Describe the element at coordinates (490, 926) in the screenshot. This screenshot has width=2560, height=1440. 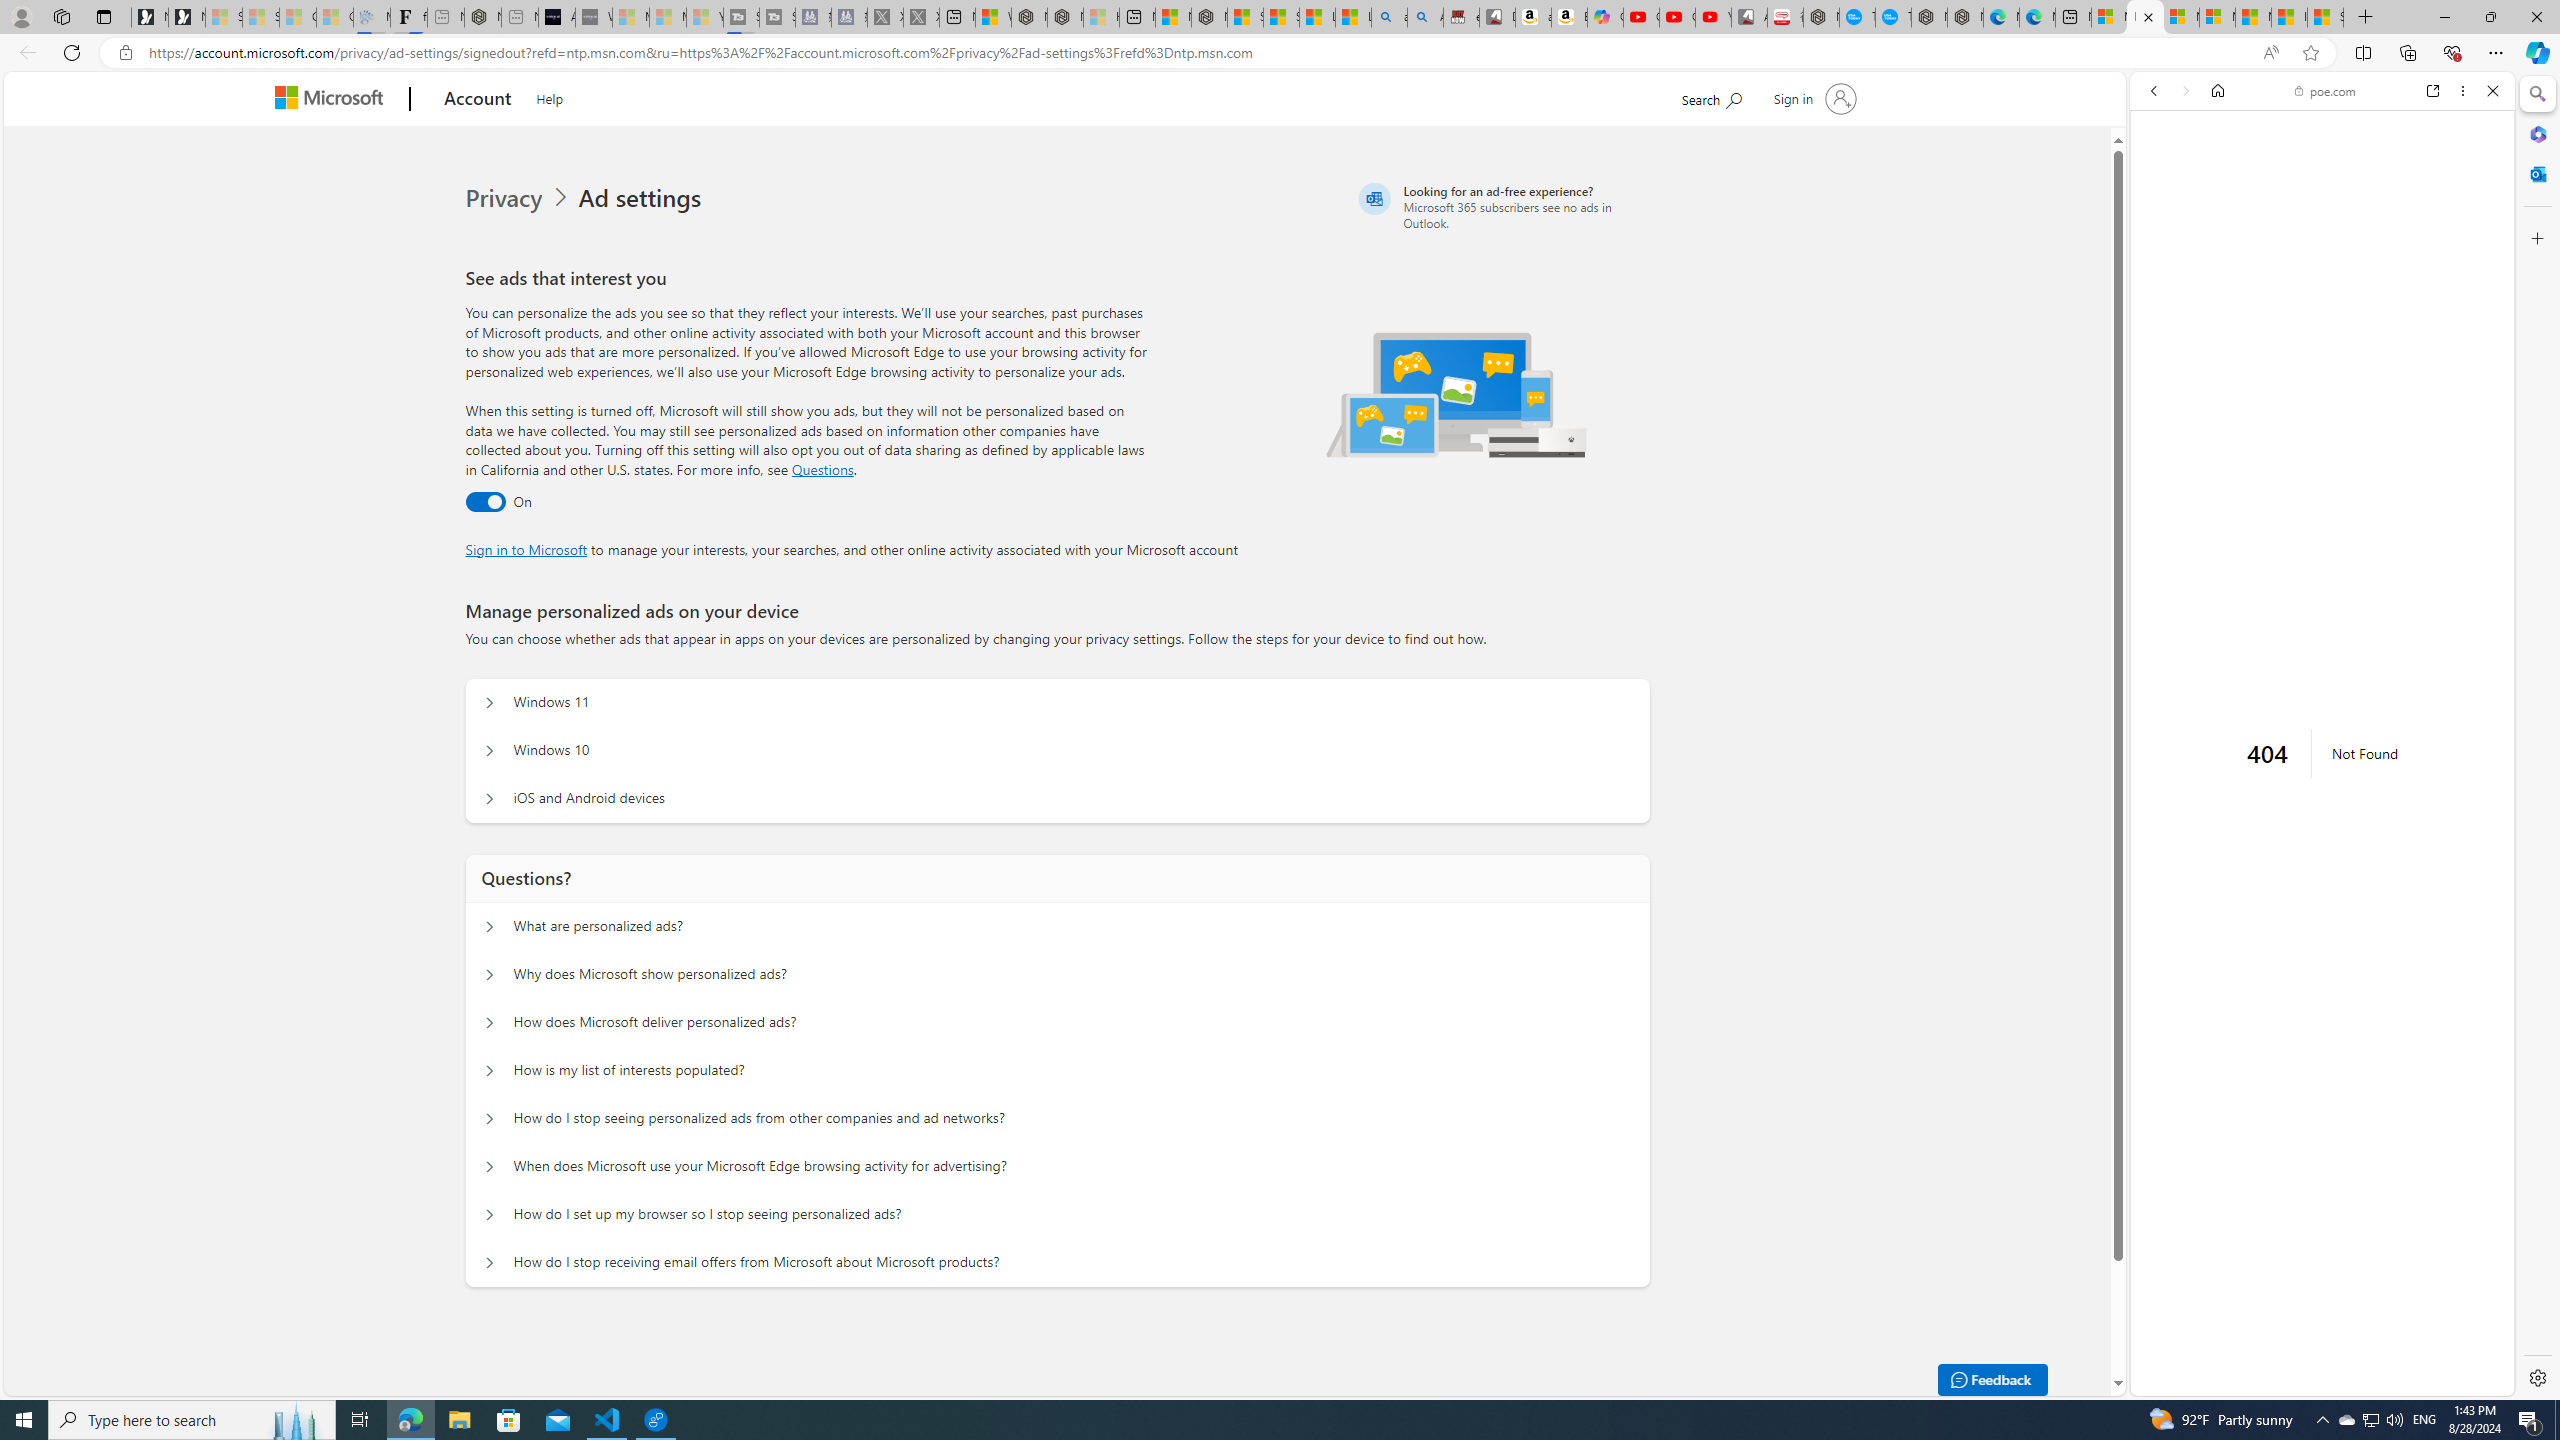
I see `Questions? What are personalized ads?` at that location.